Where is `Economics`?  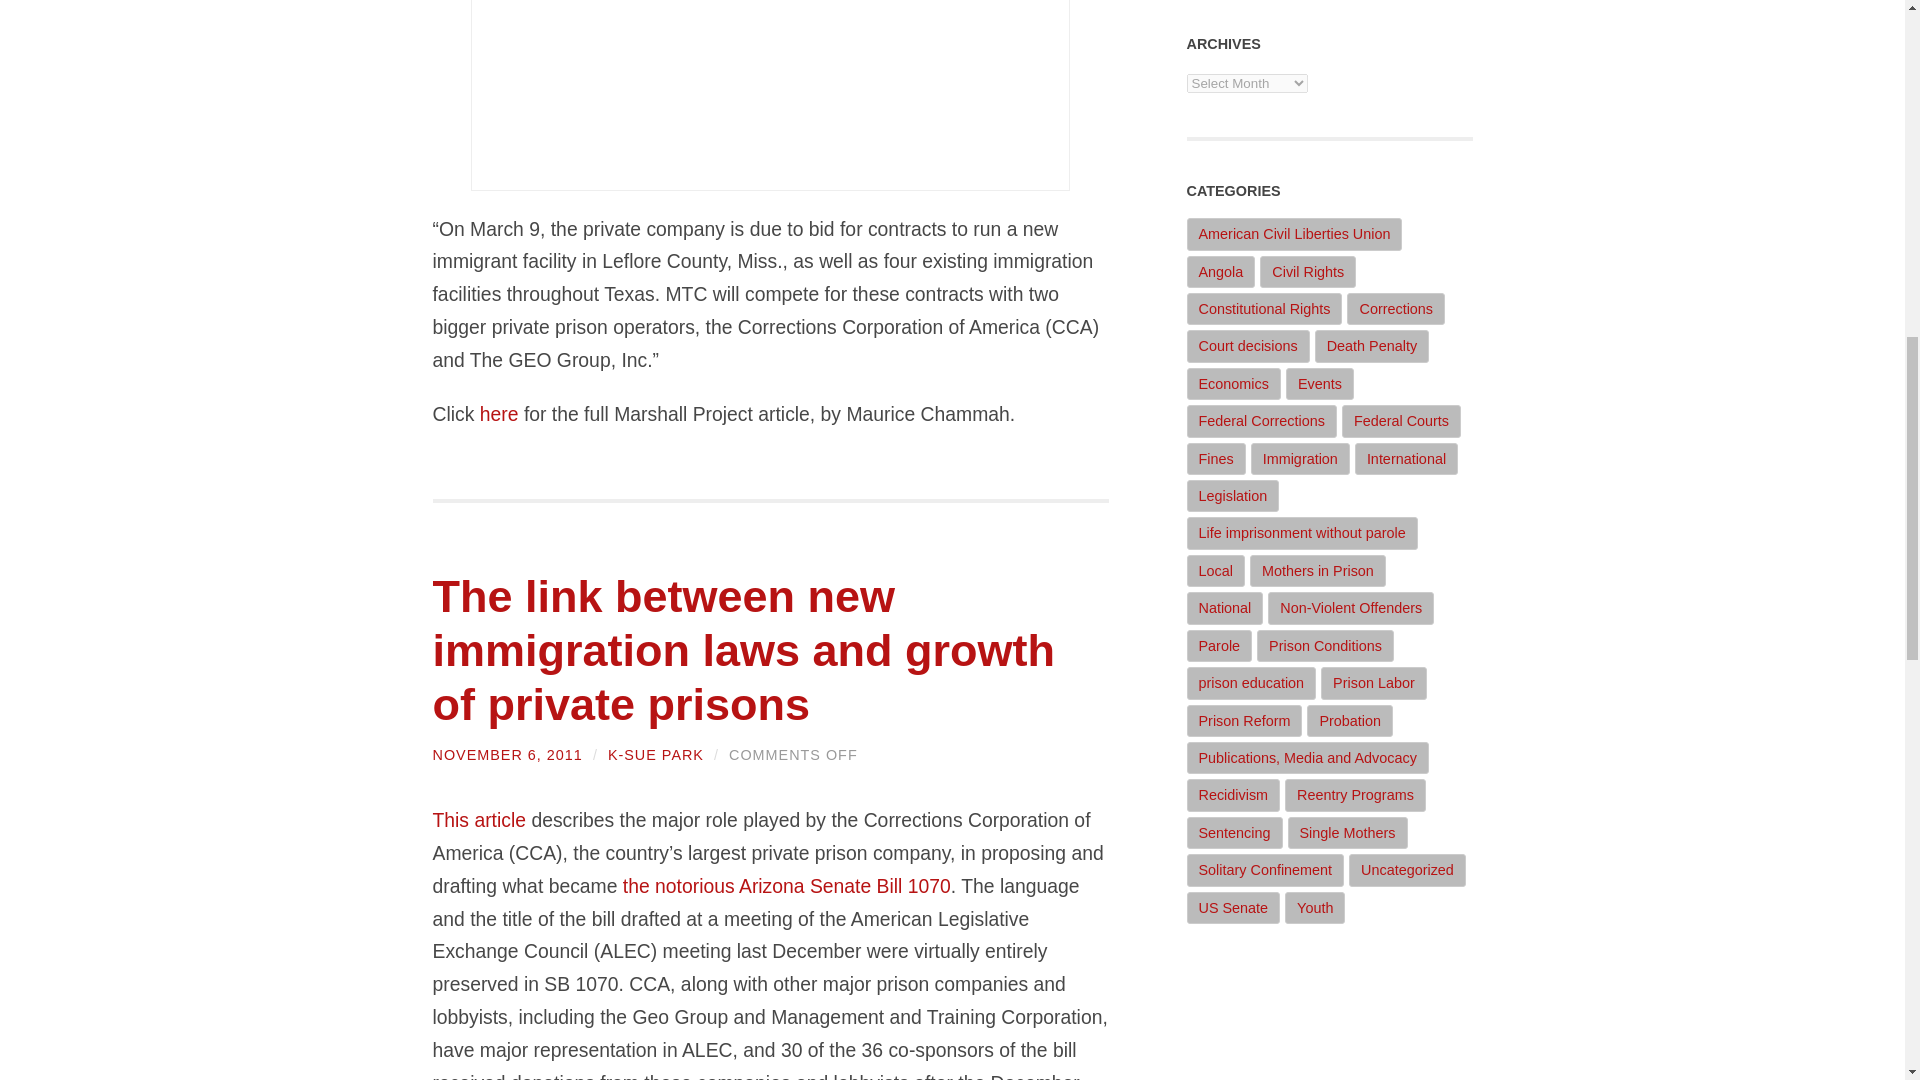
Economics is located at coordinates (1233, 384).